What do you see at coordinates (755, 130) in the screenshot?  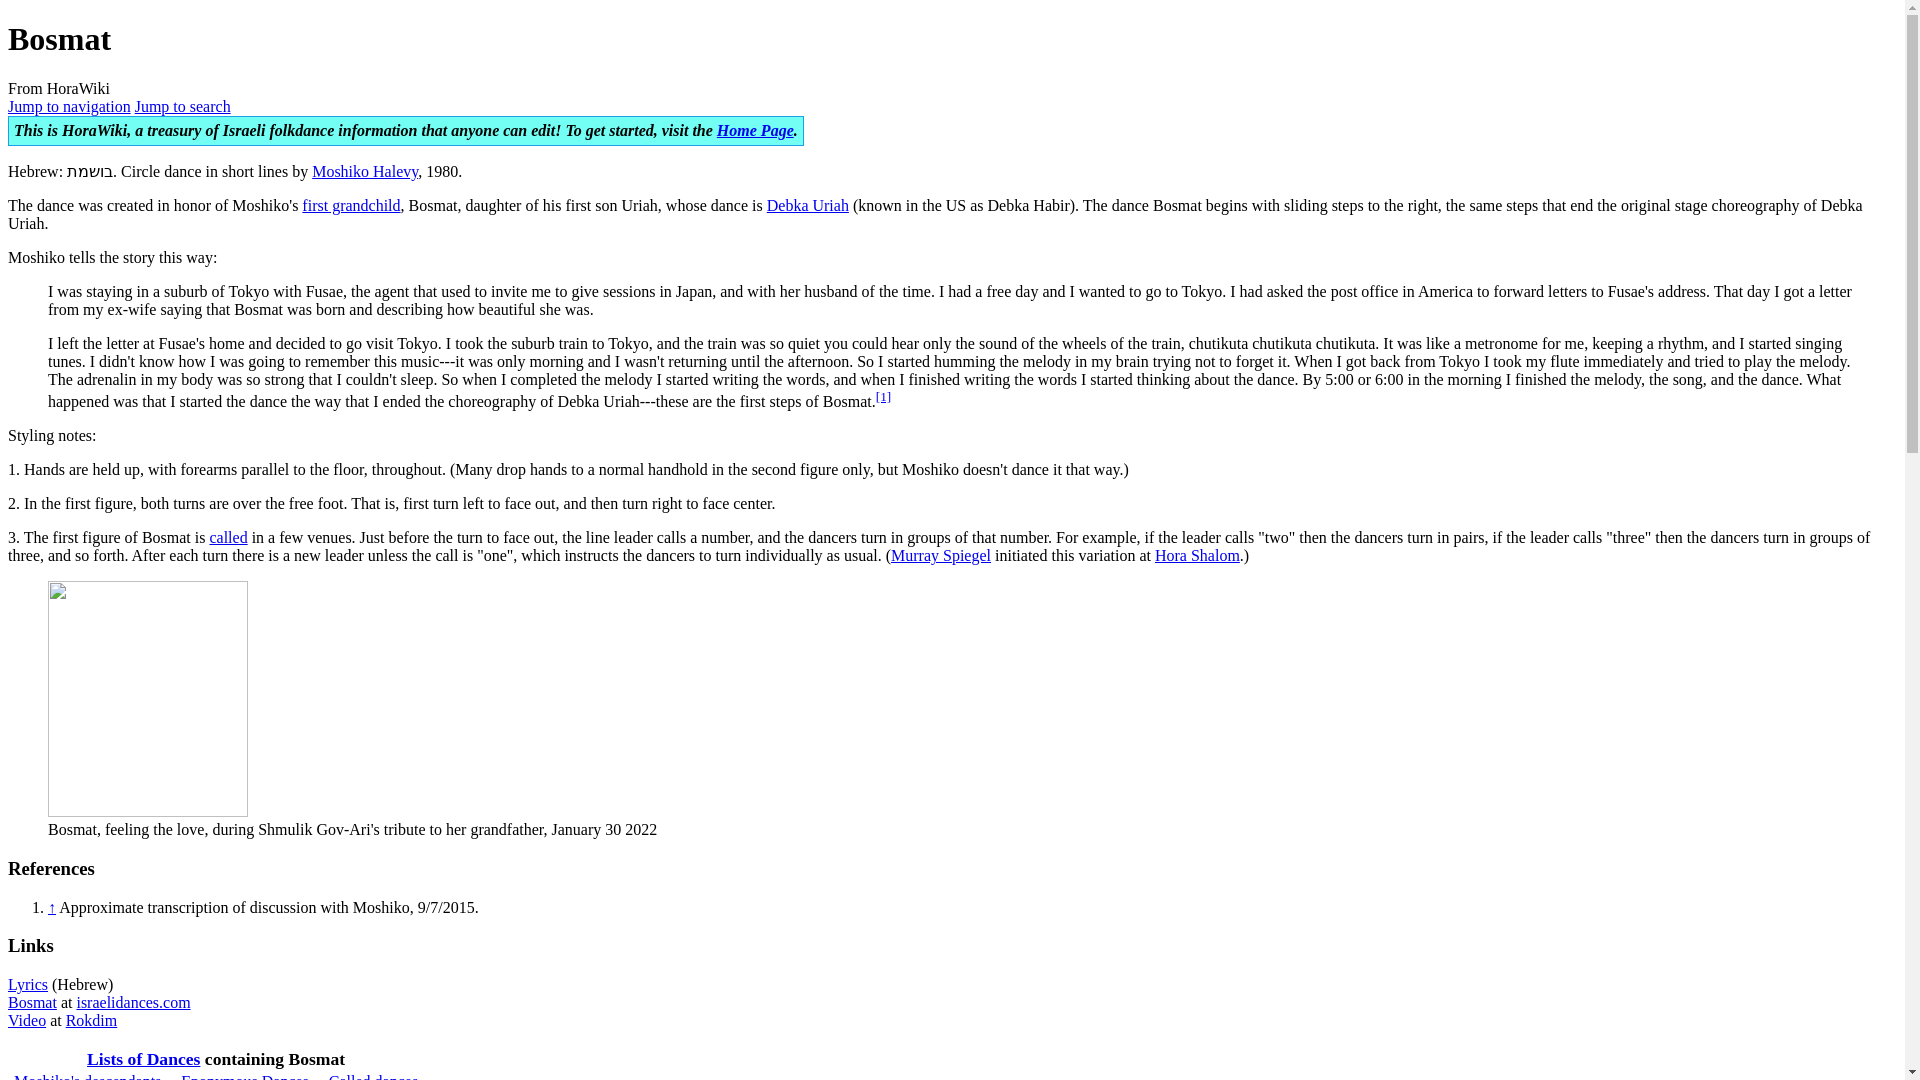 I see `Home Page` at bounding box center [755, 130].